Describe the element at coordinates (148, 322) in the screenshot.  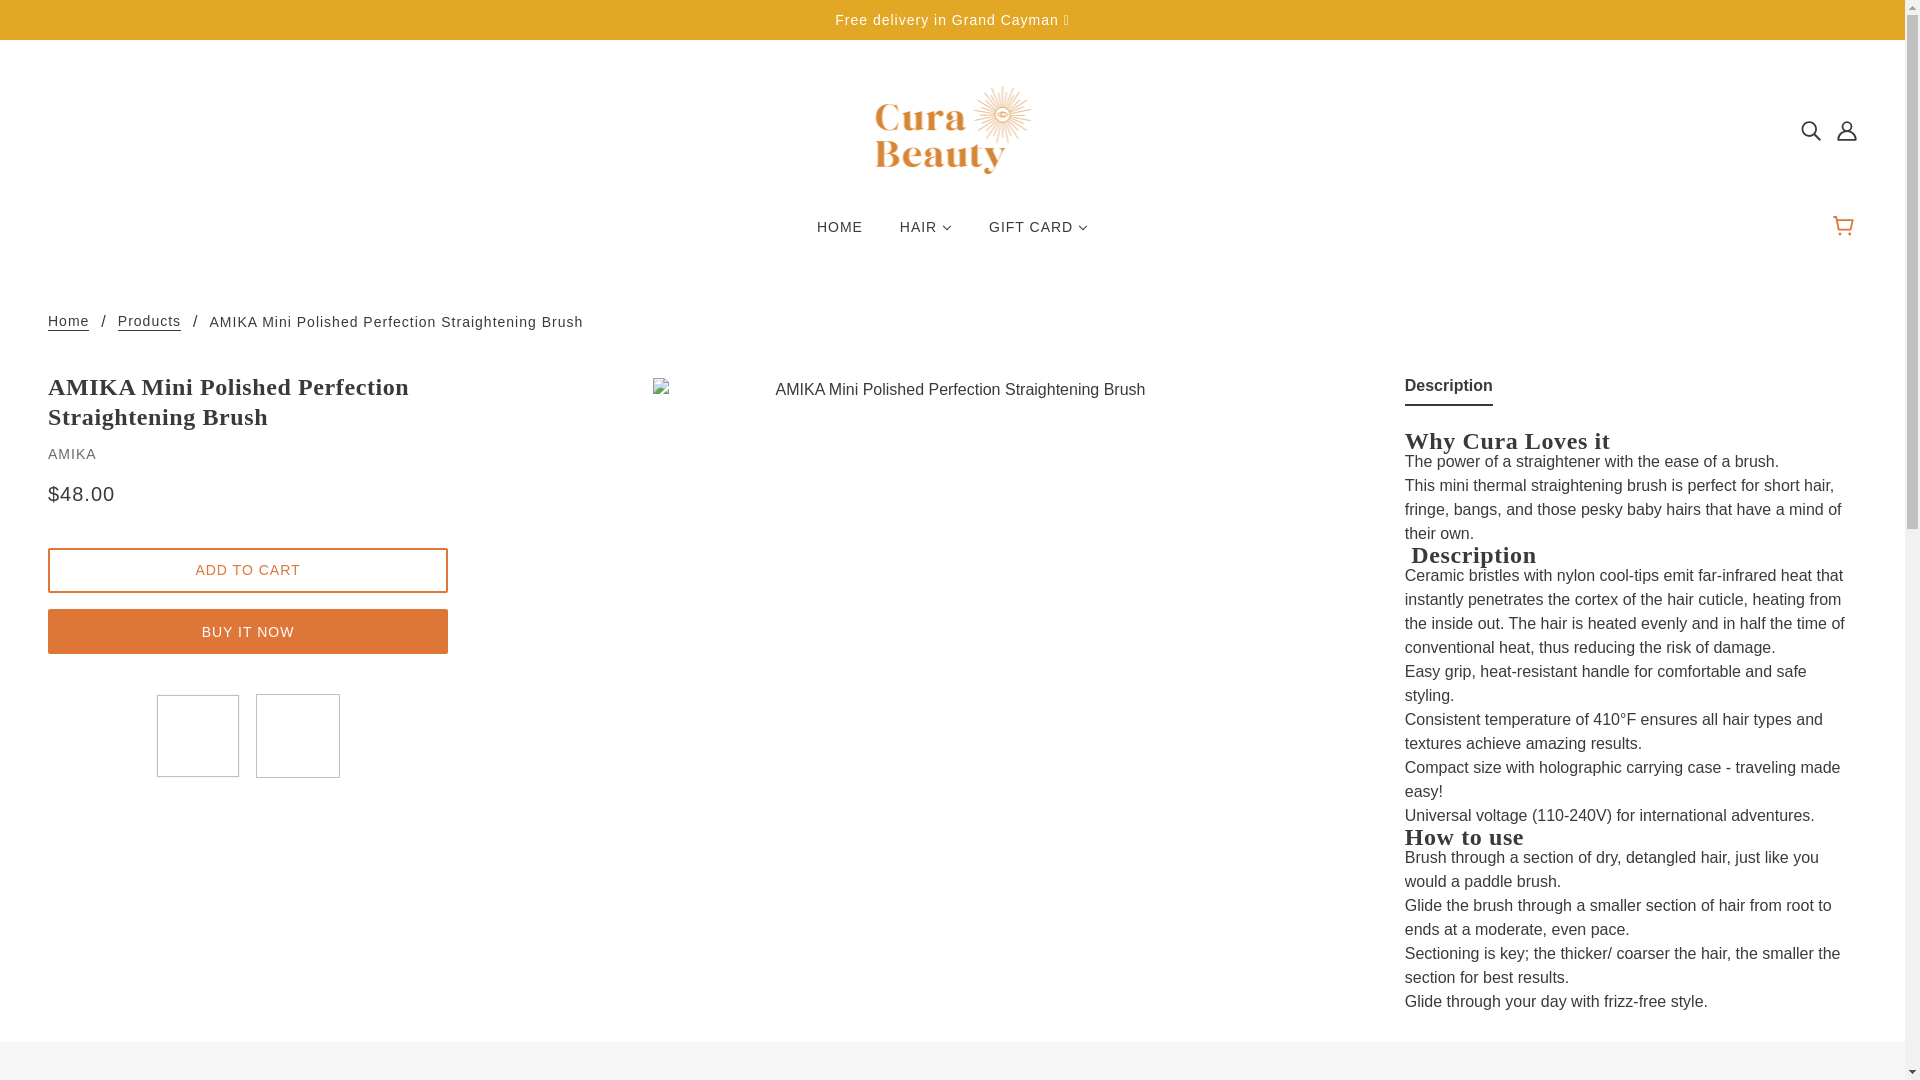
I see `Products` at that location.